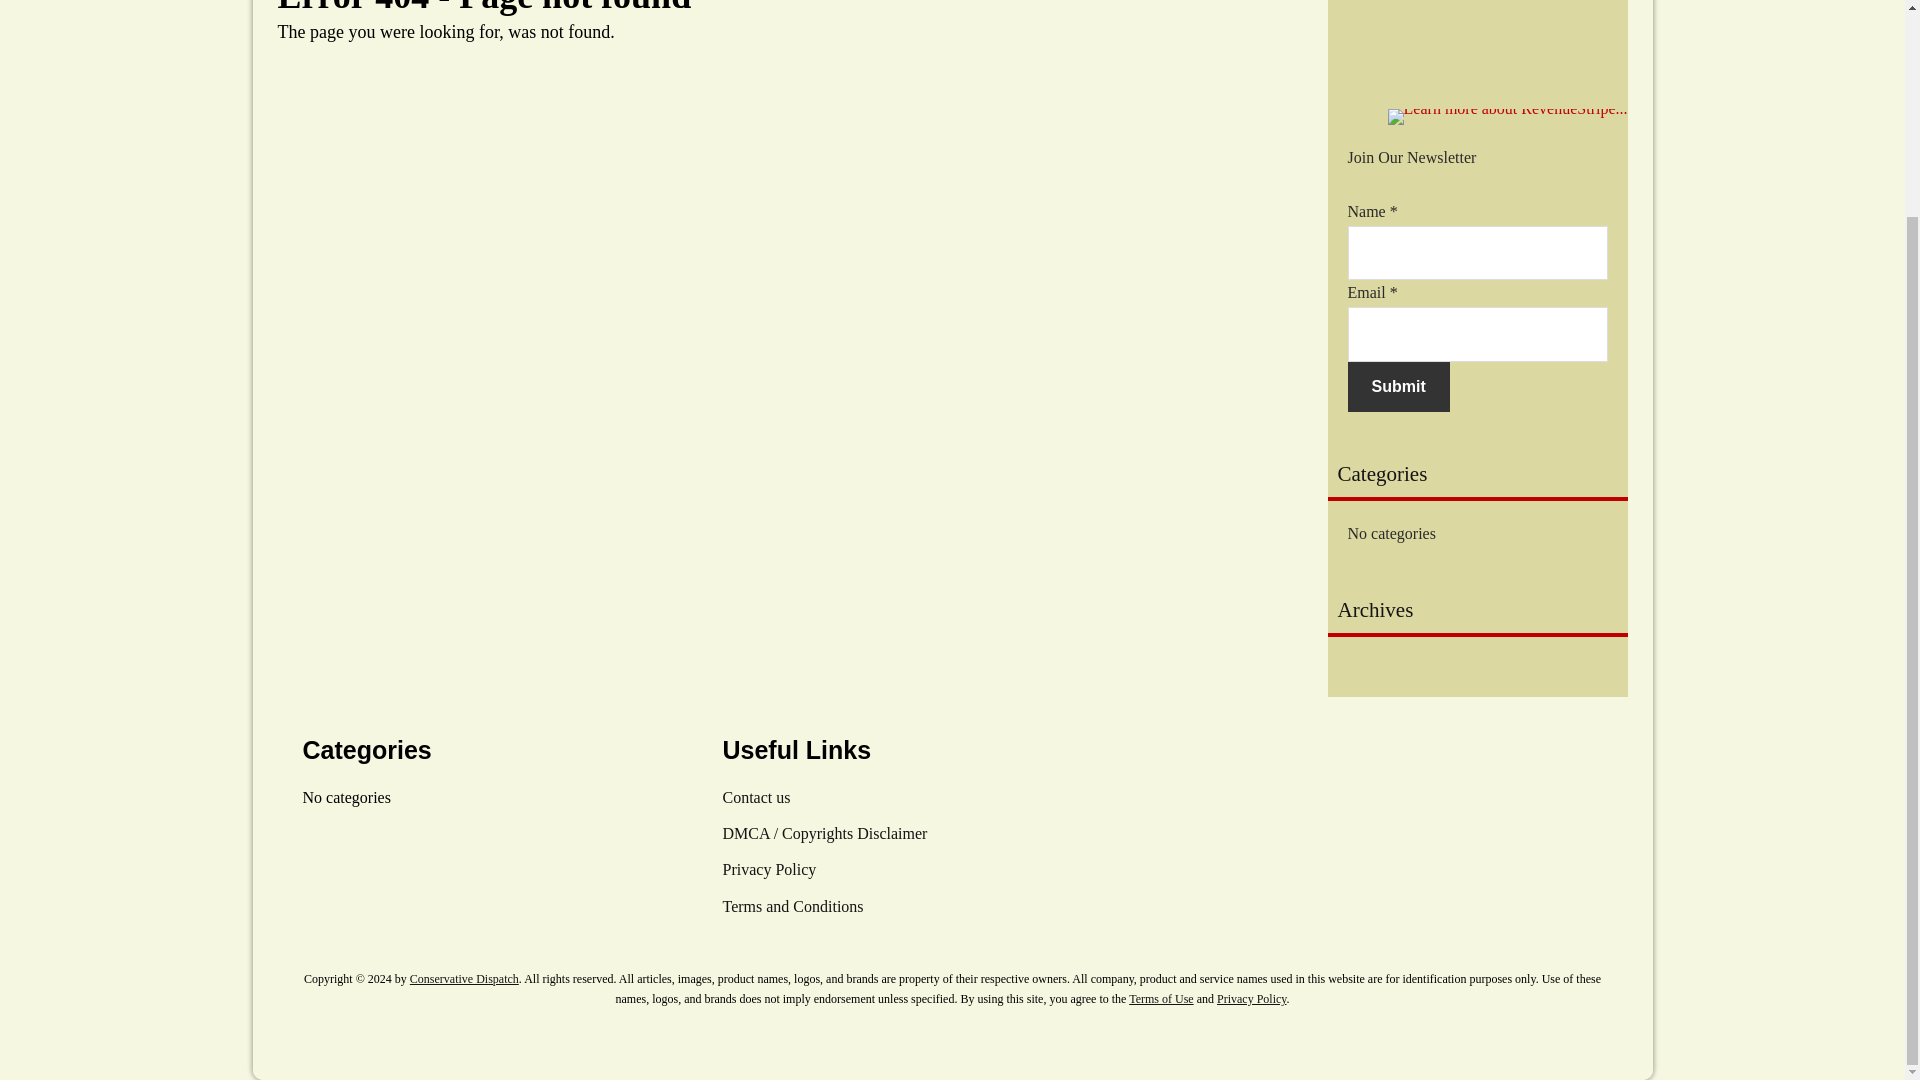 This screenshot has height=1080, width=1920. Describe the element at coordinates (1160, 998) in the screenshot. I see `Terms of Use` at that location.